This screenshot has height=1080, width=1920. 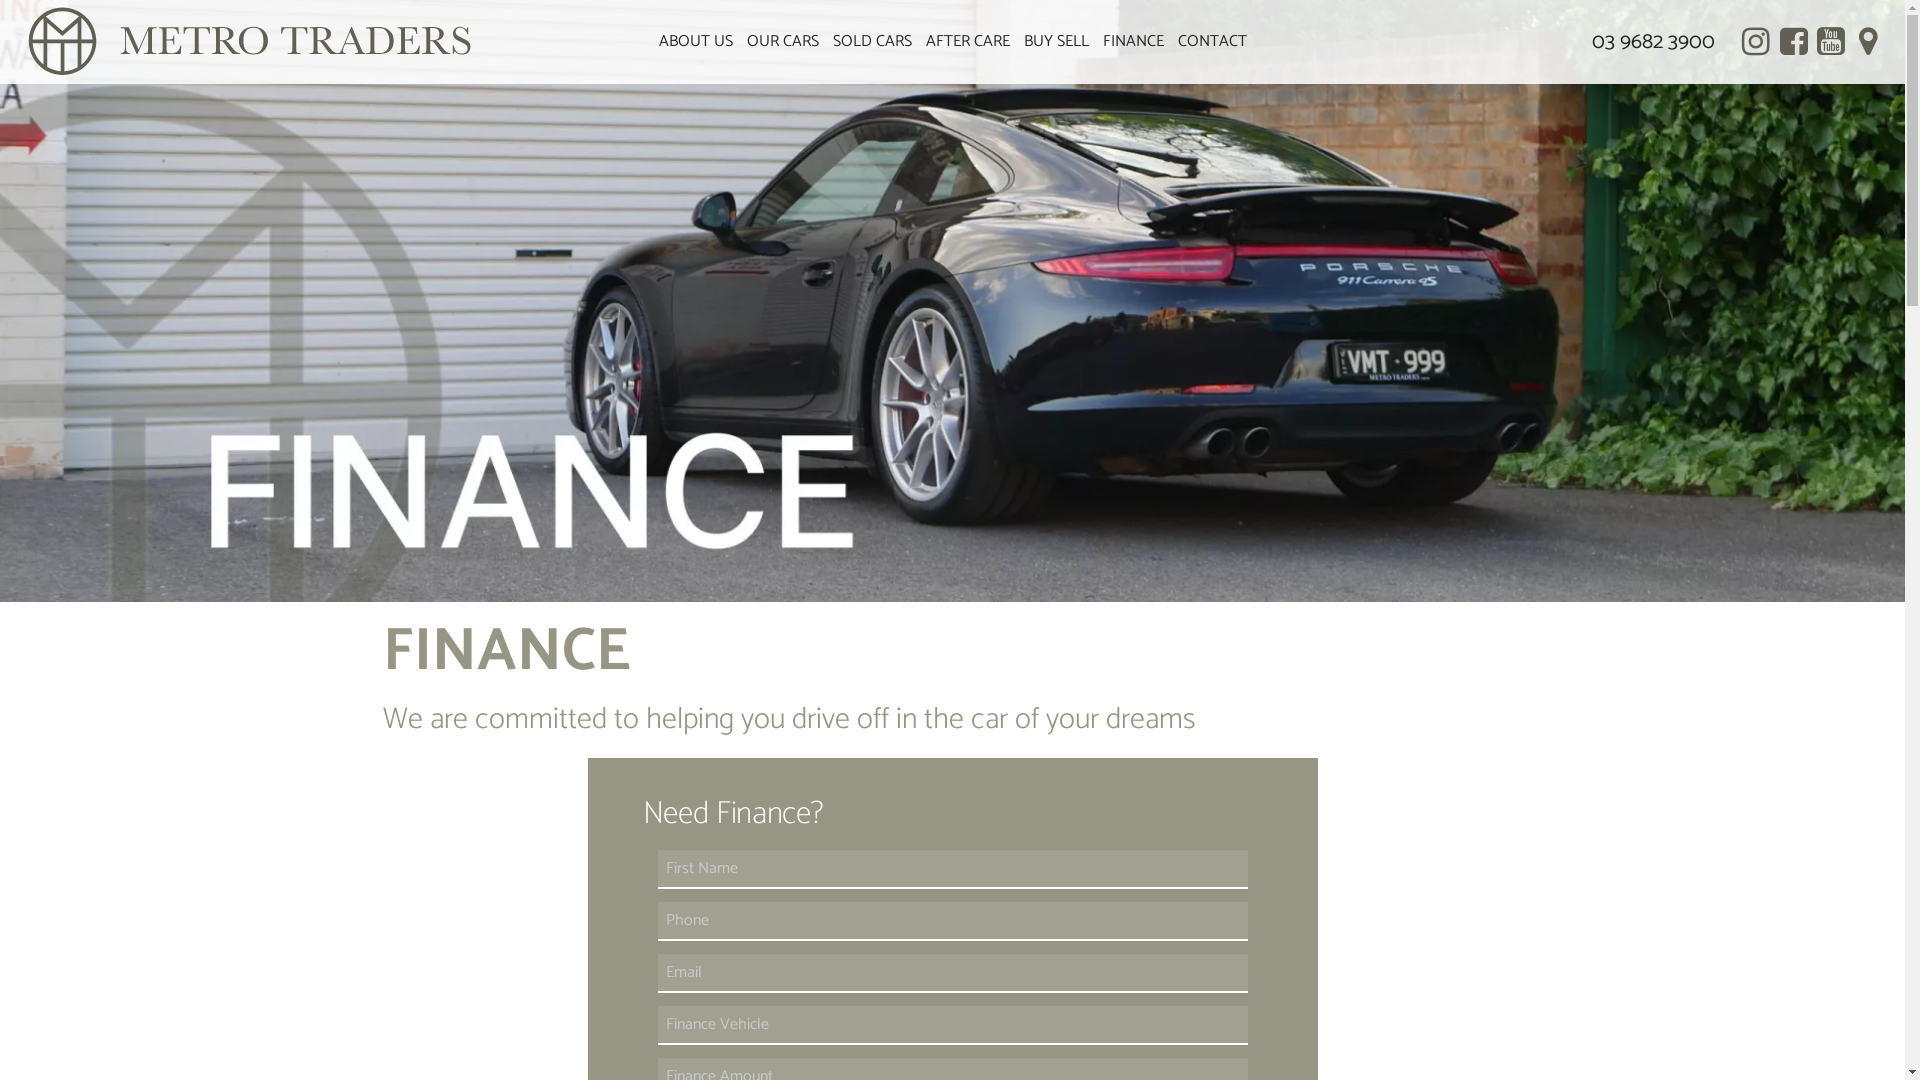 What do you see at coordinates (1654, 42) in the screenshot?
I see `03 9682 3900` at bounding box center [1654, 42].